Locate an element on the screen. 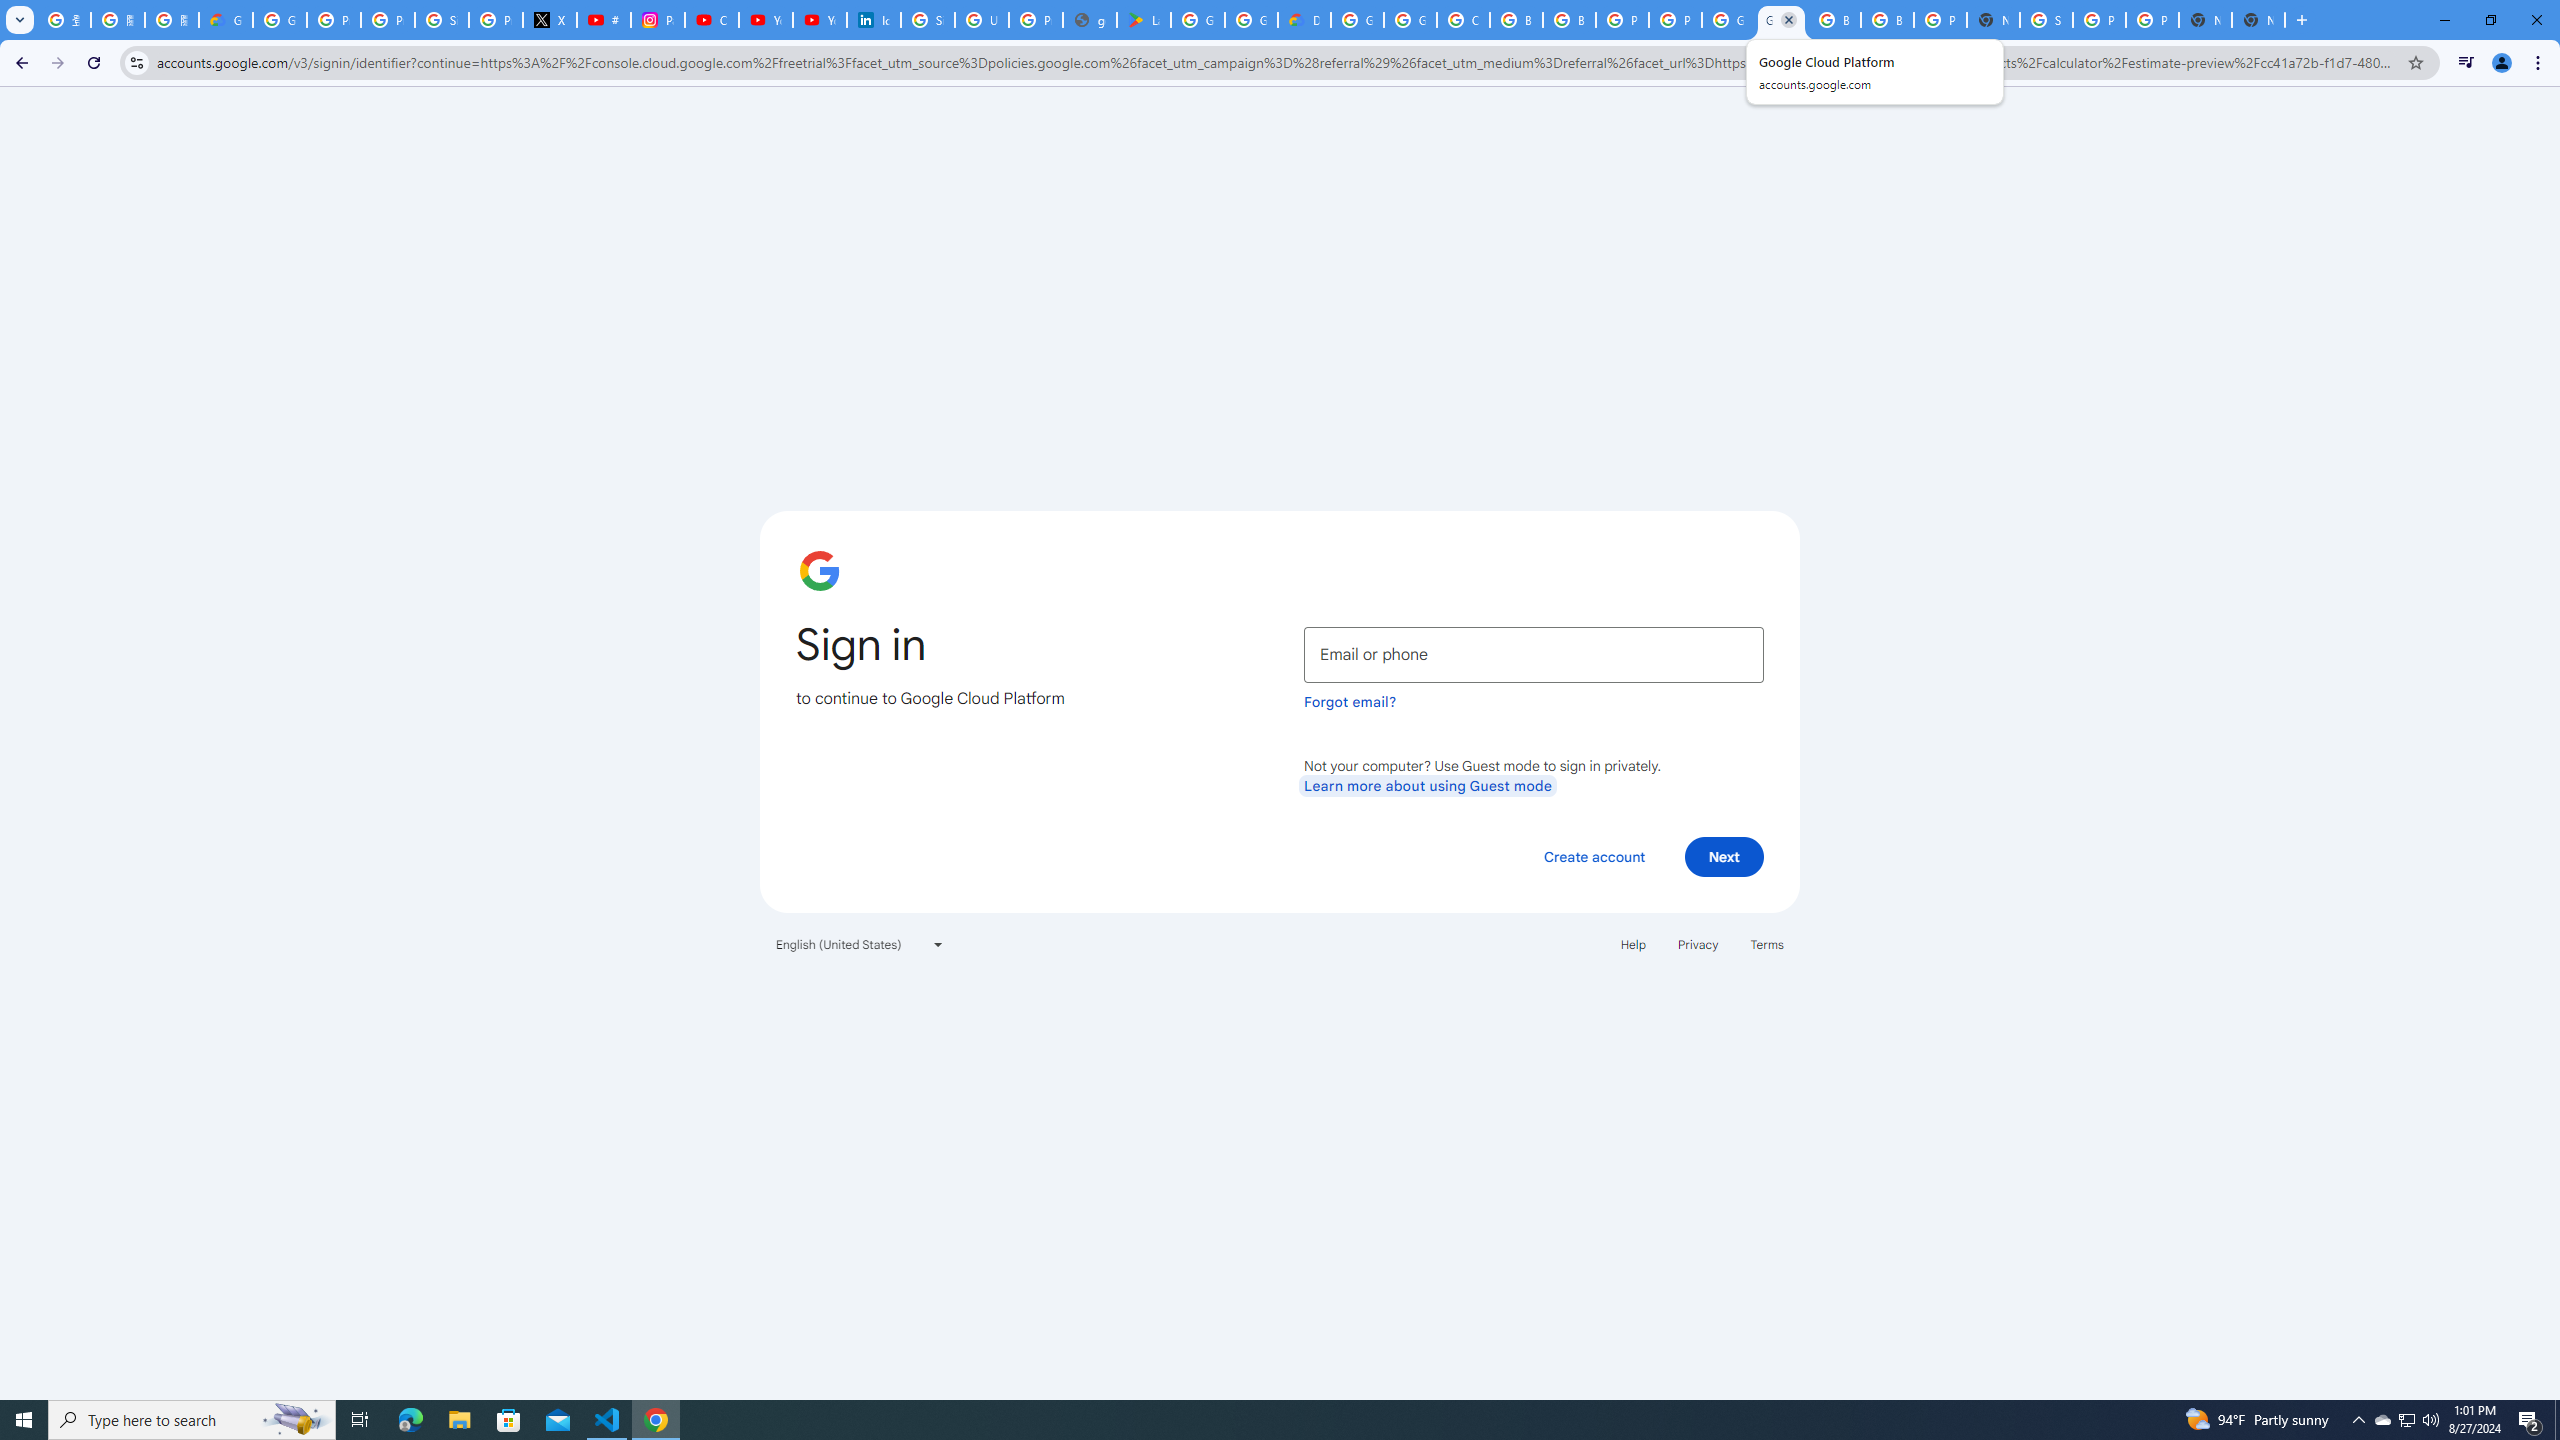 The height and width of the screenshot is (1440, 2560). New Tab is located at coordinates (1994, 20).